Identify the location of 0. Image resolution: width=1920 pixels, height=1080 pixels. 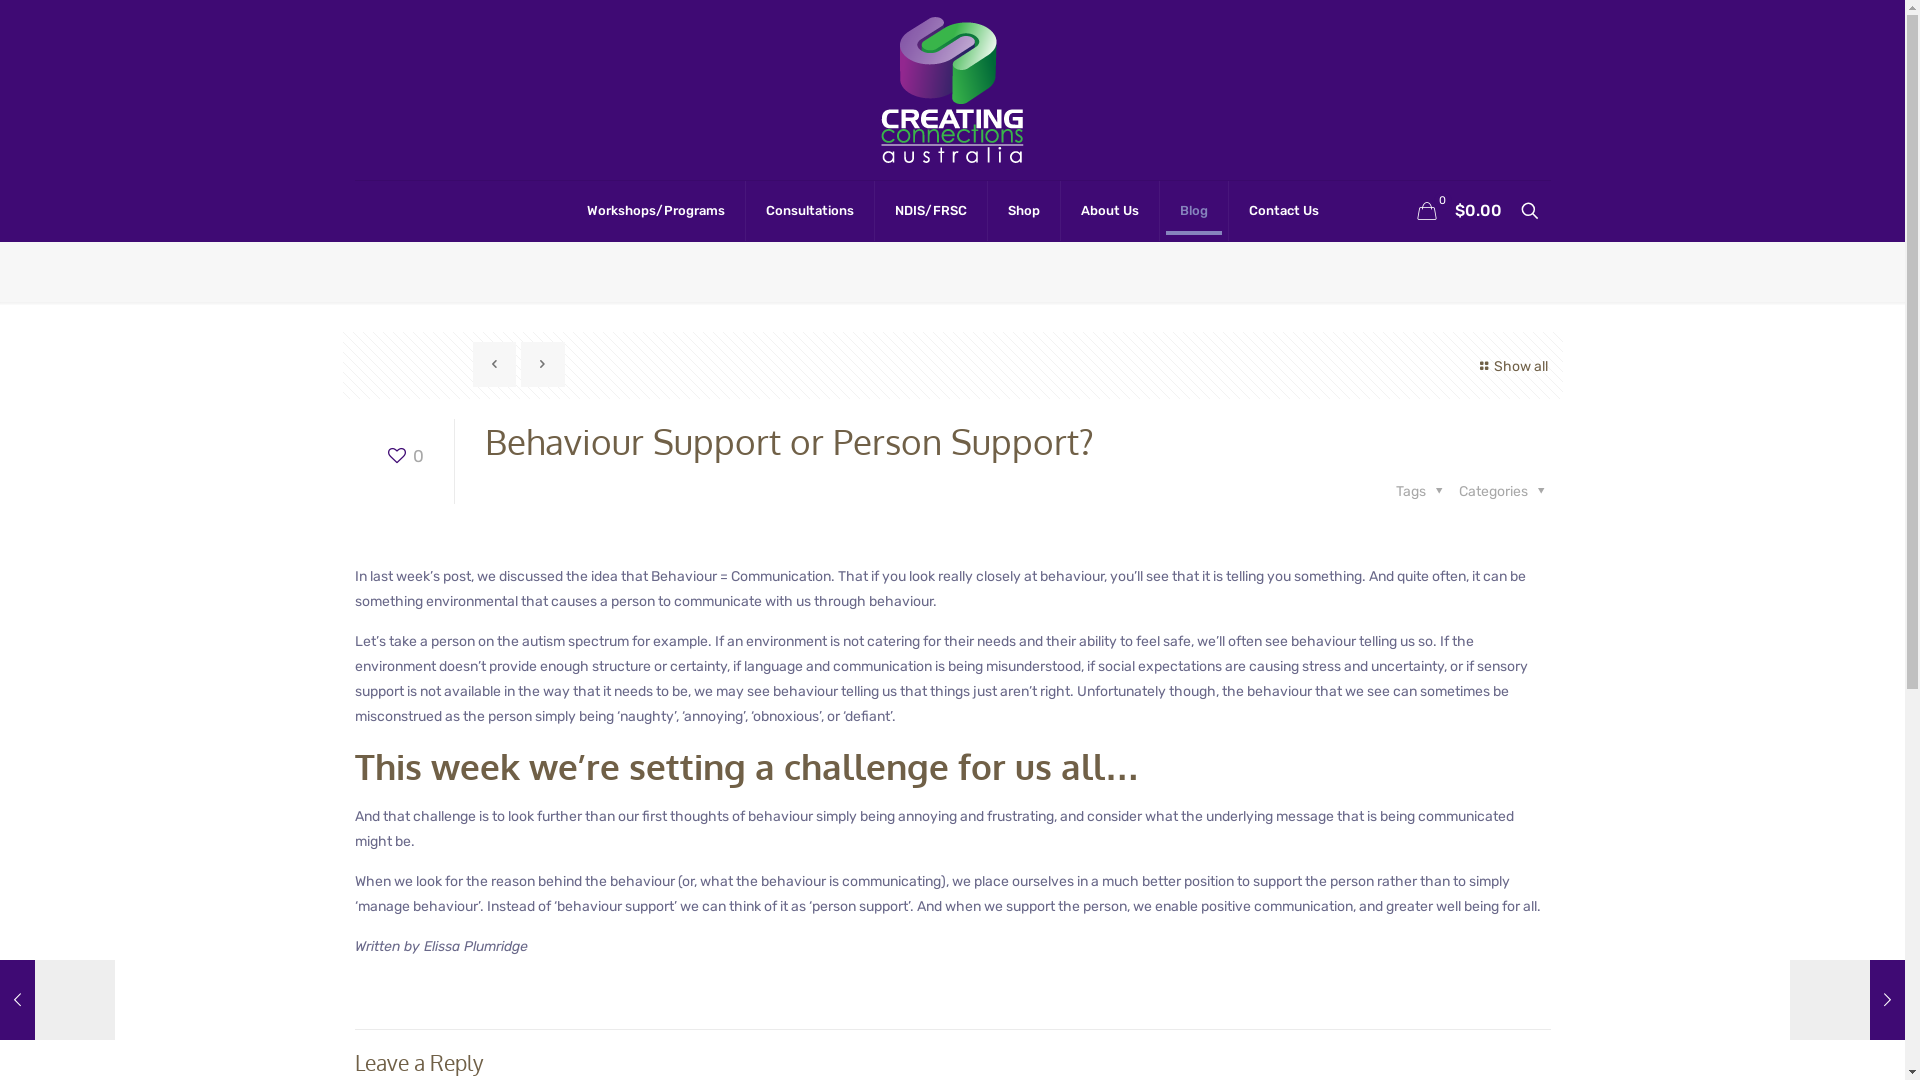
(404, 456).